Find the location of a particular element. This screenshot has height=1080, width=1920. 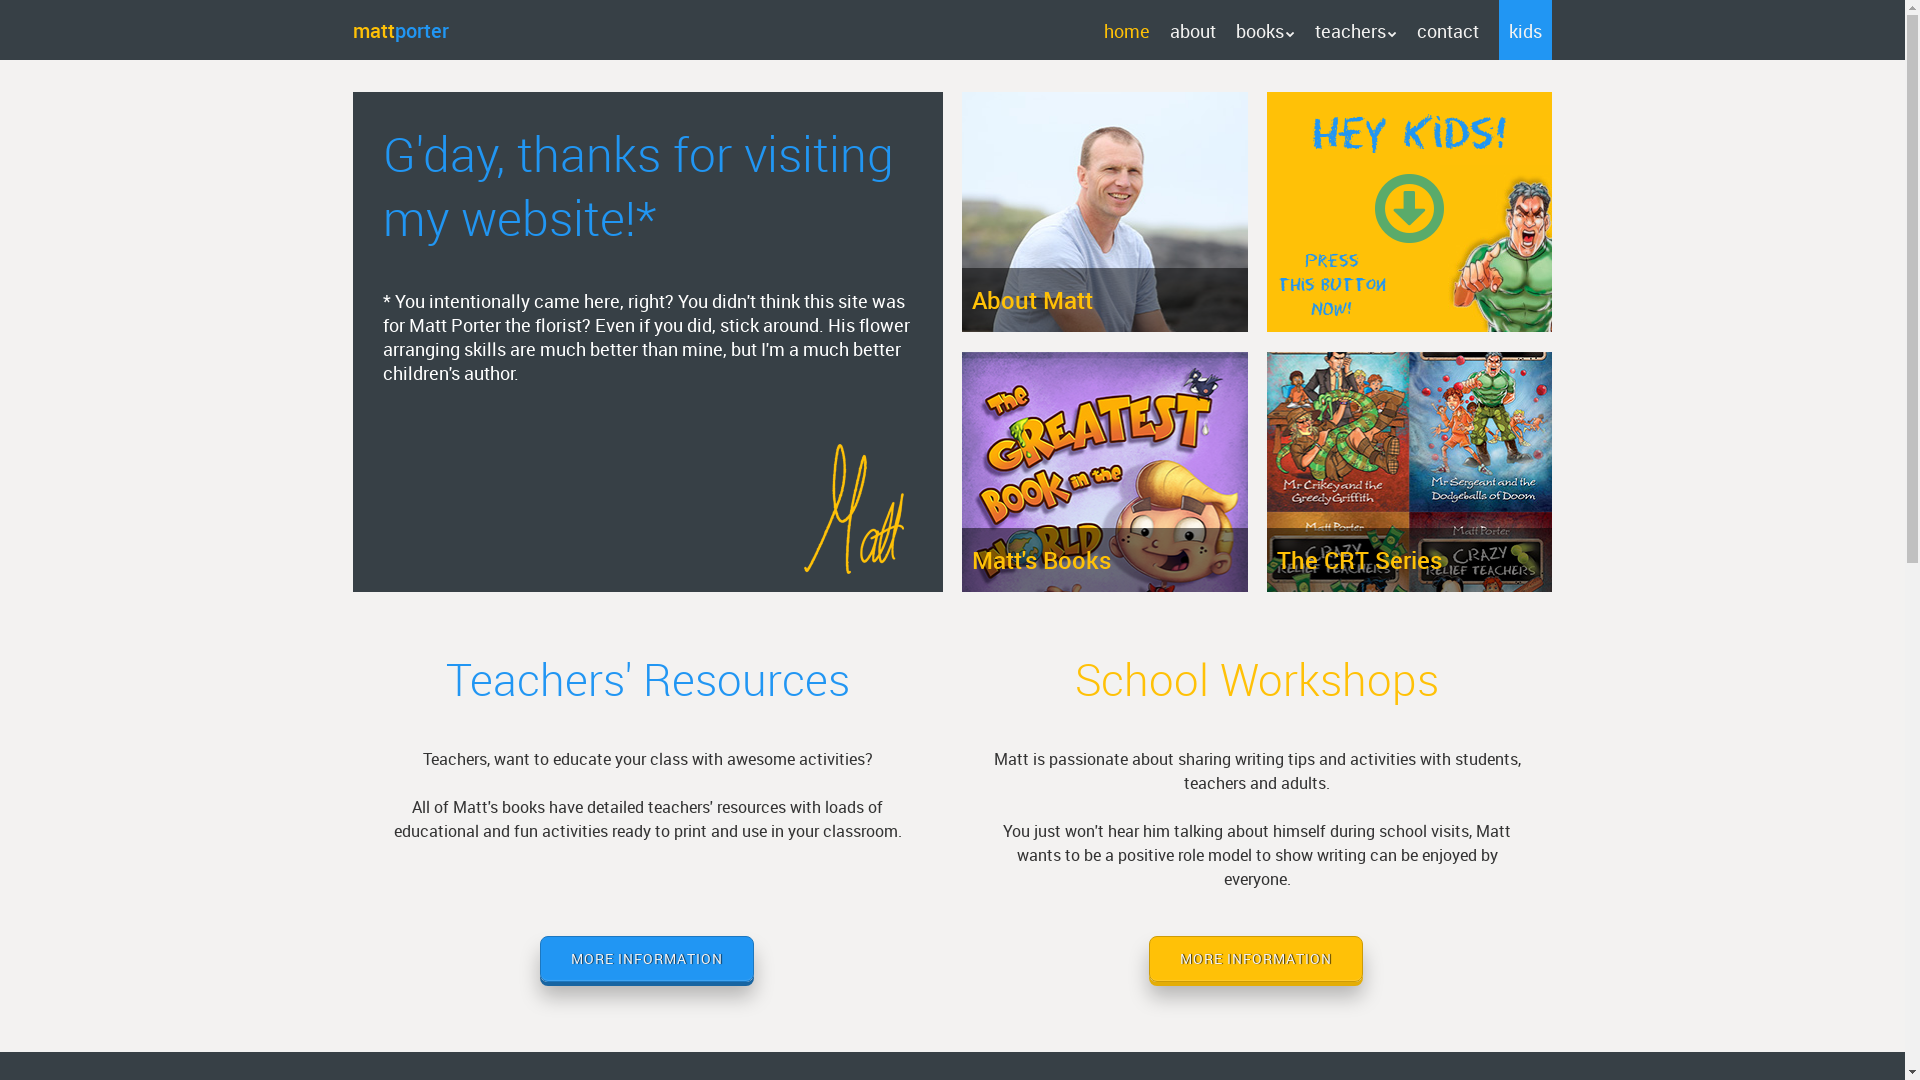

mattporter is located at coordinates (400, 30).